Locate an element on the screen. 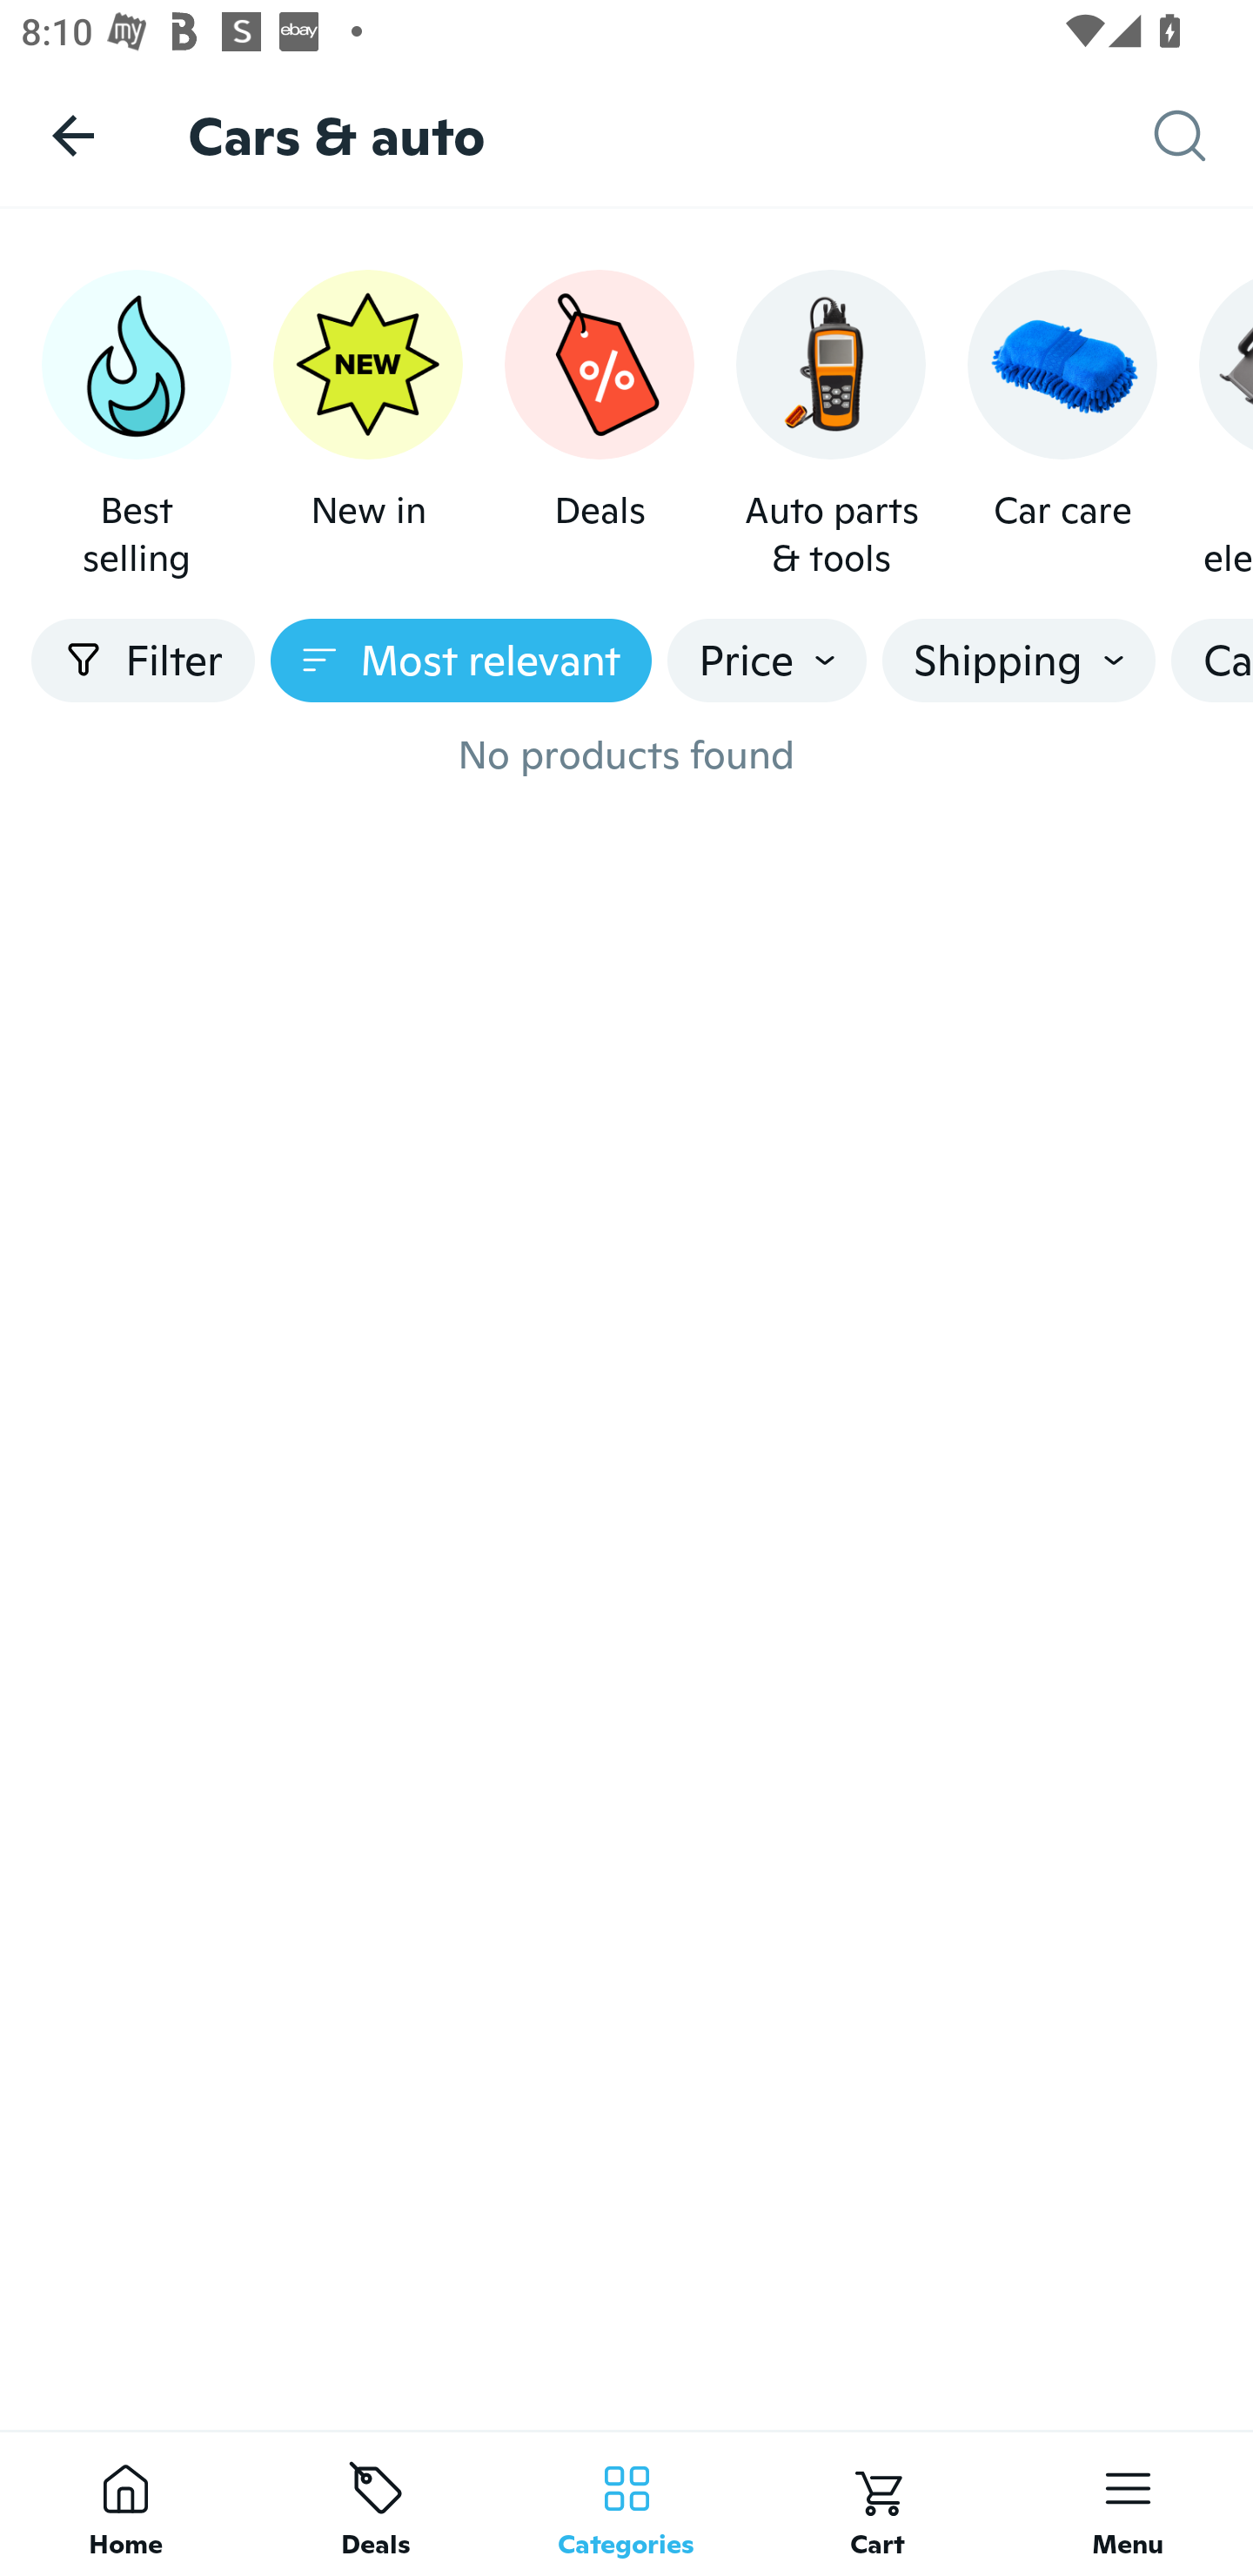 The height and width of the screenshot is (2576, 1253). Most relevant is located at coordinates (461, 661).